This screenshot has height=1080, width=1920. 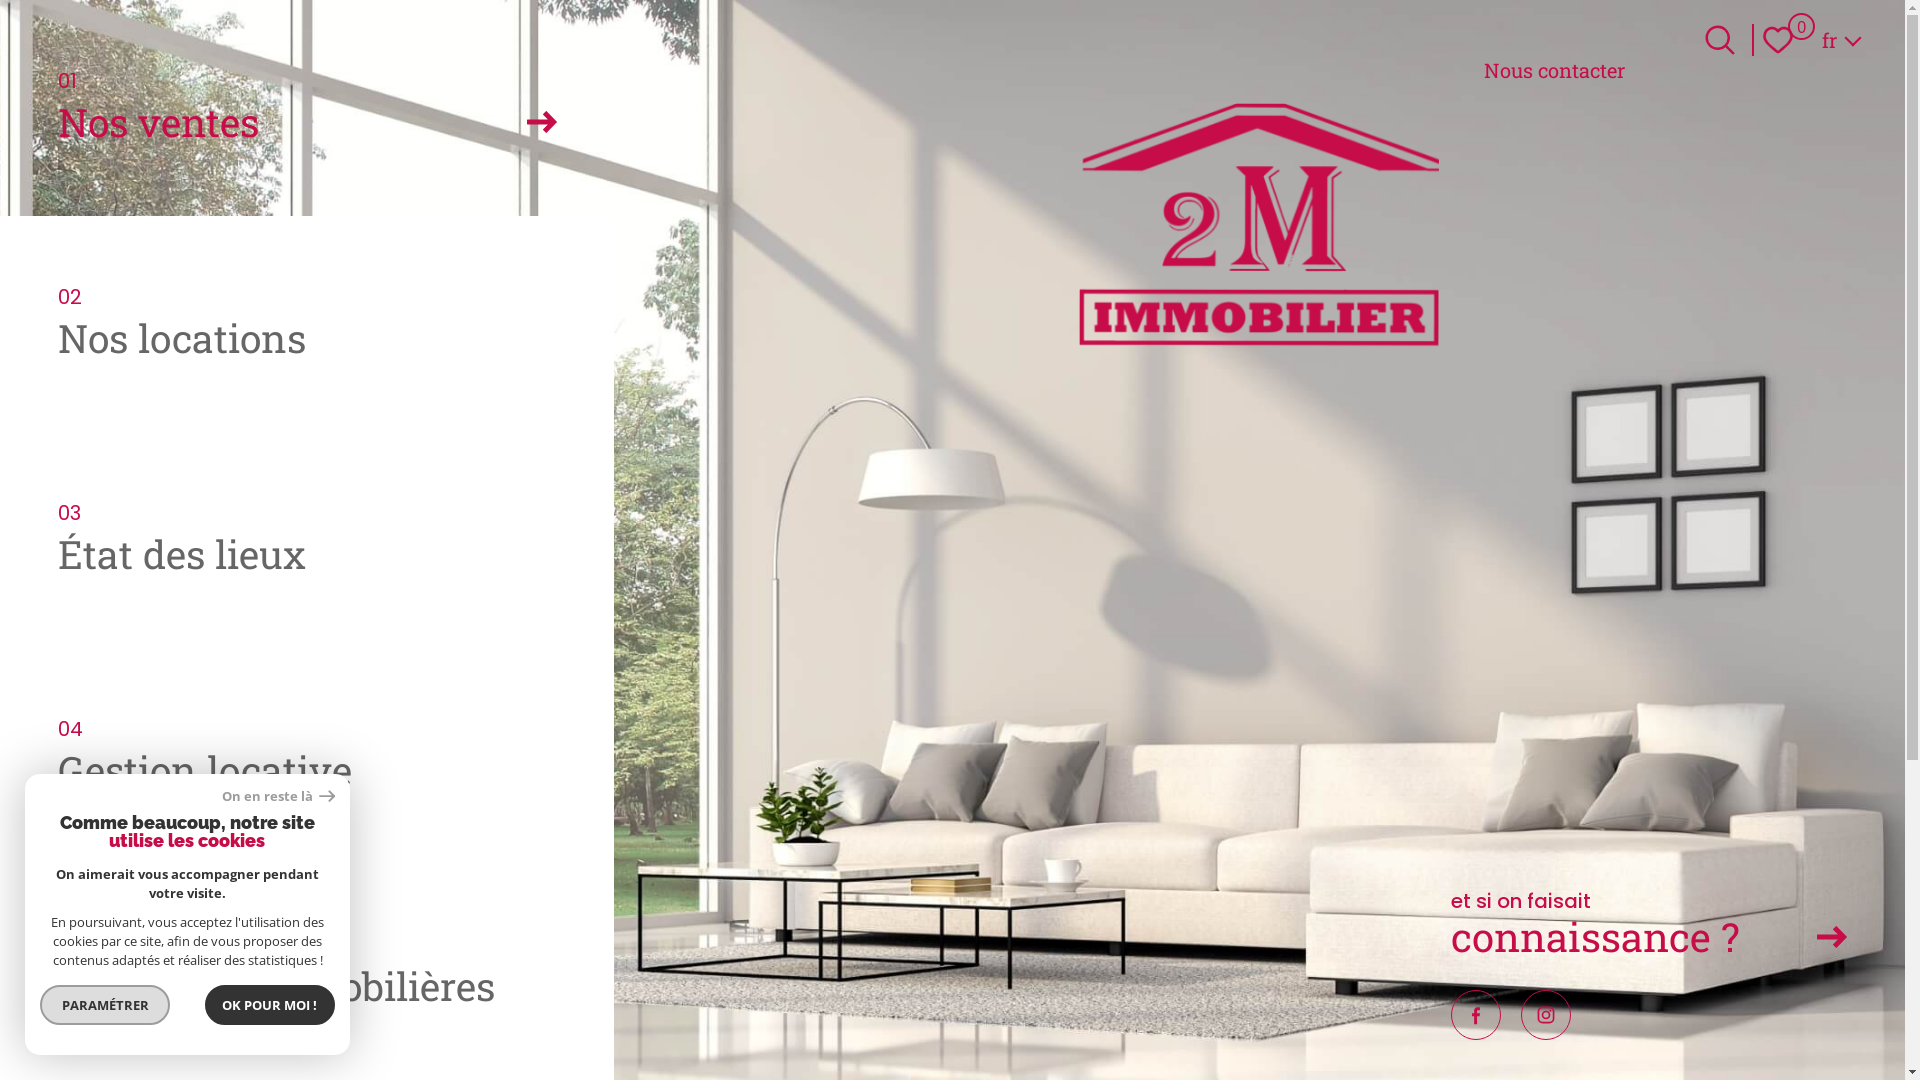 What do you see at coordinates (1334, 1032) in the screenshot?
I see `Admin` at bounding box center [1334, 1032].